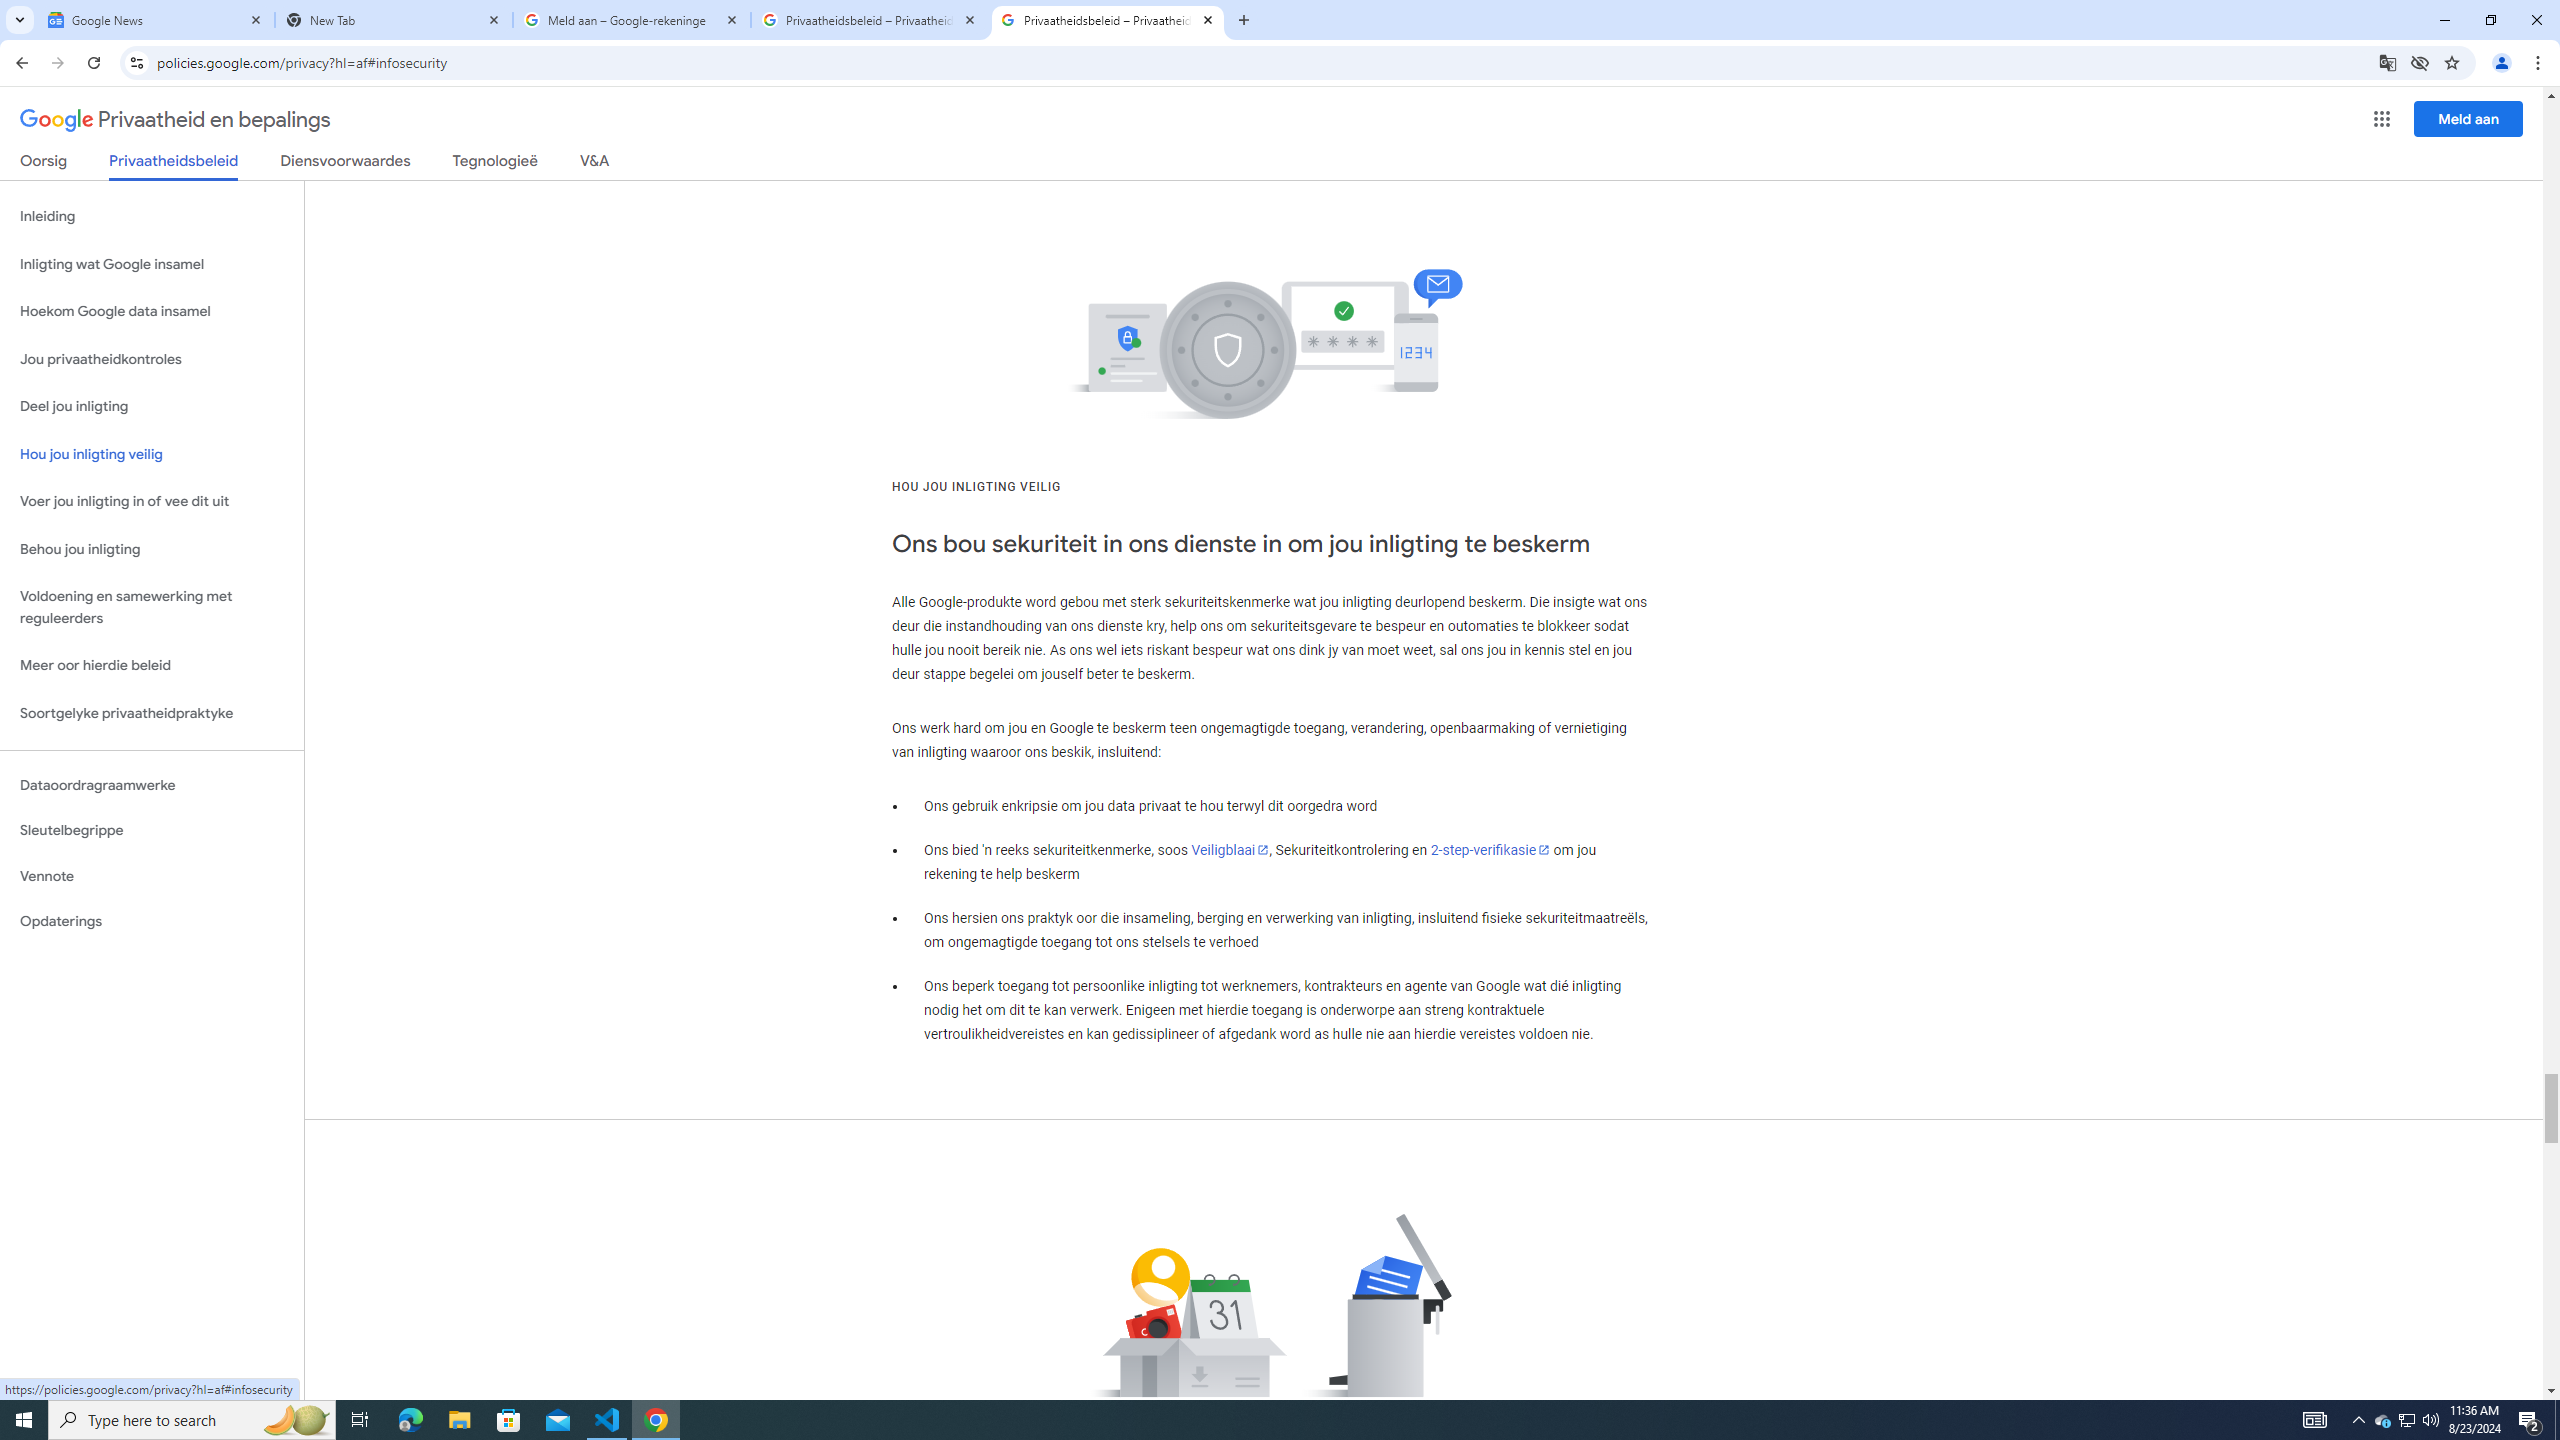 This screenshot has width=2560, height=1440. I want to click on 2-step-verifikasie, so click(1491, 850).